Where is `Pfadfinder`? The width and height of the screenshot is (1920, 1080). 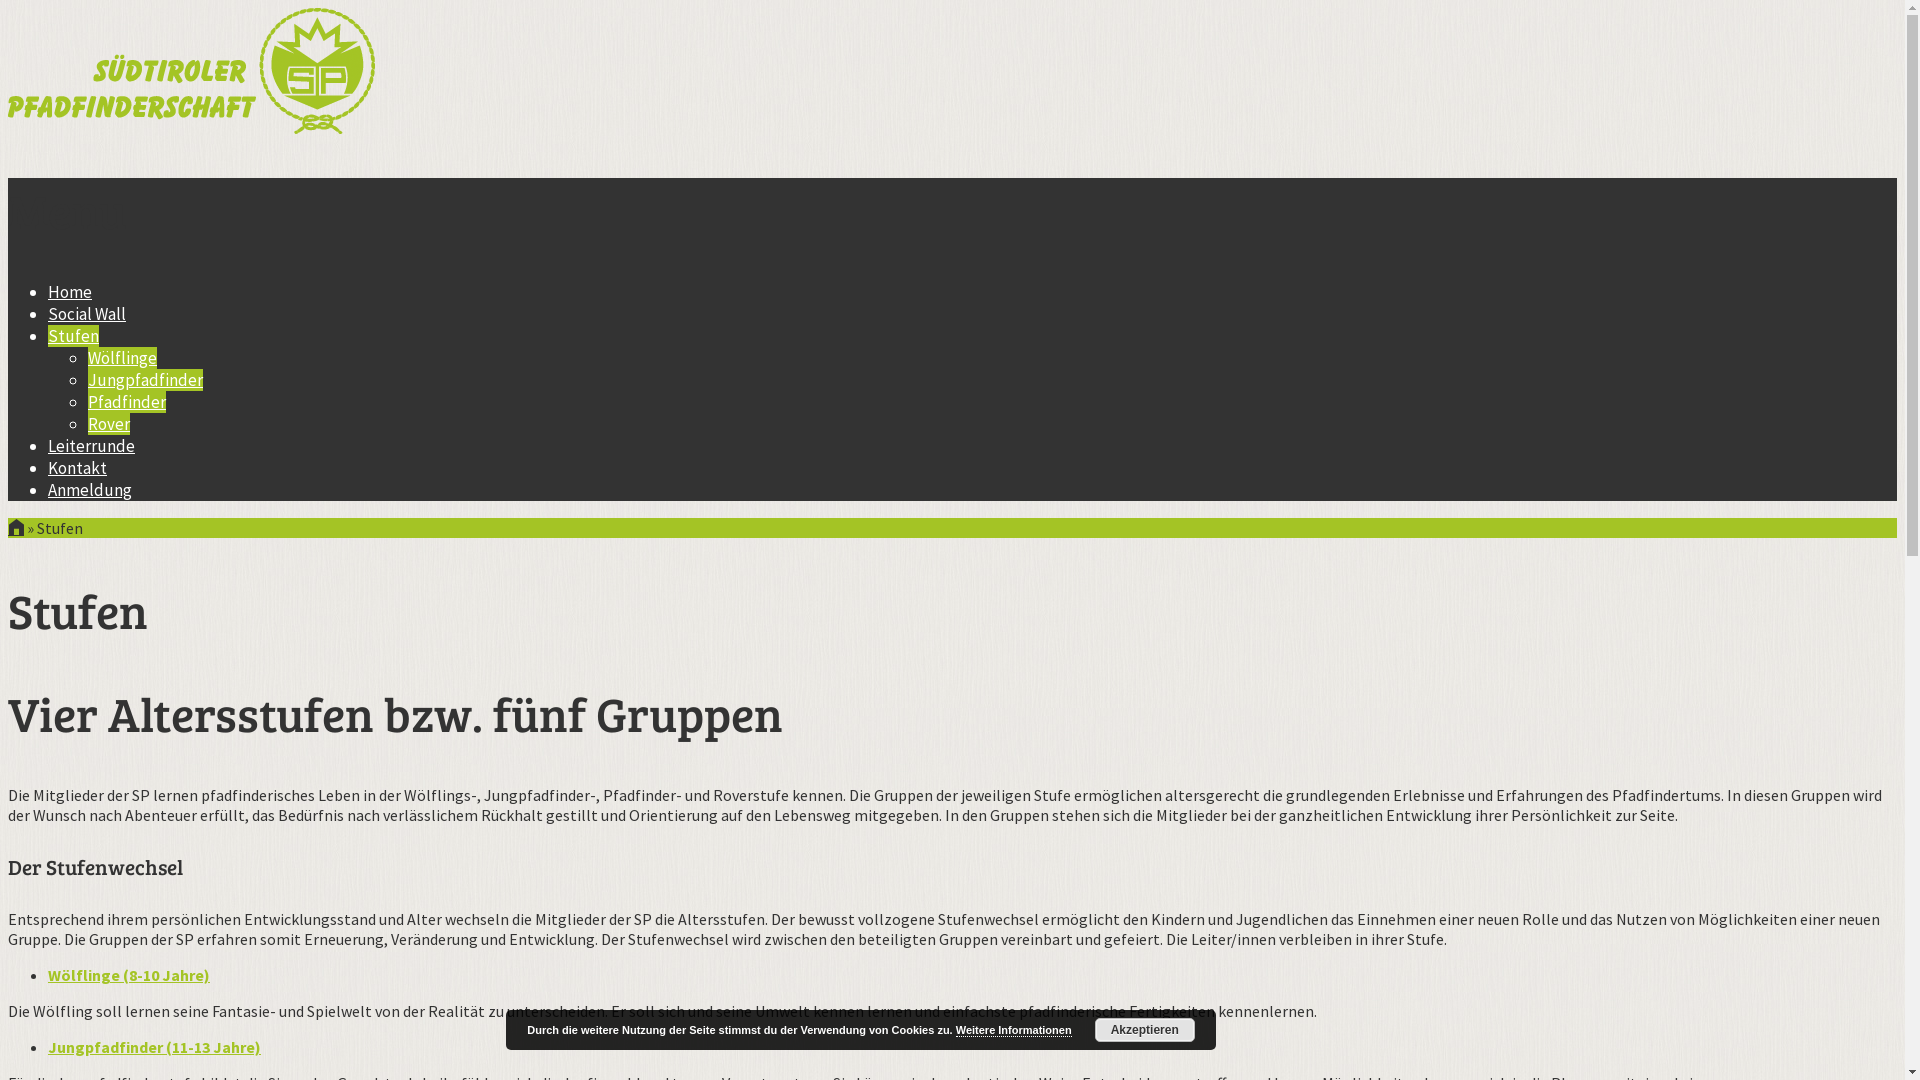
Pfadfinder is located at coordinates (127, 402).